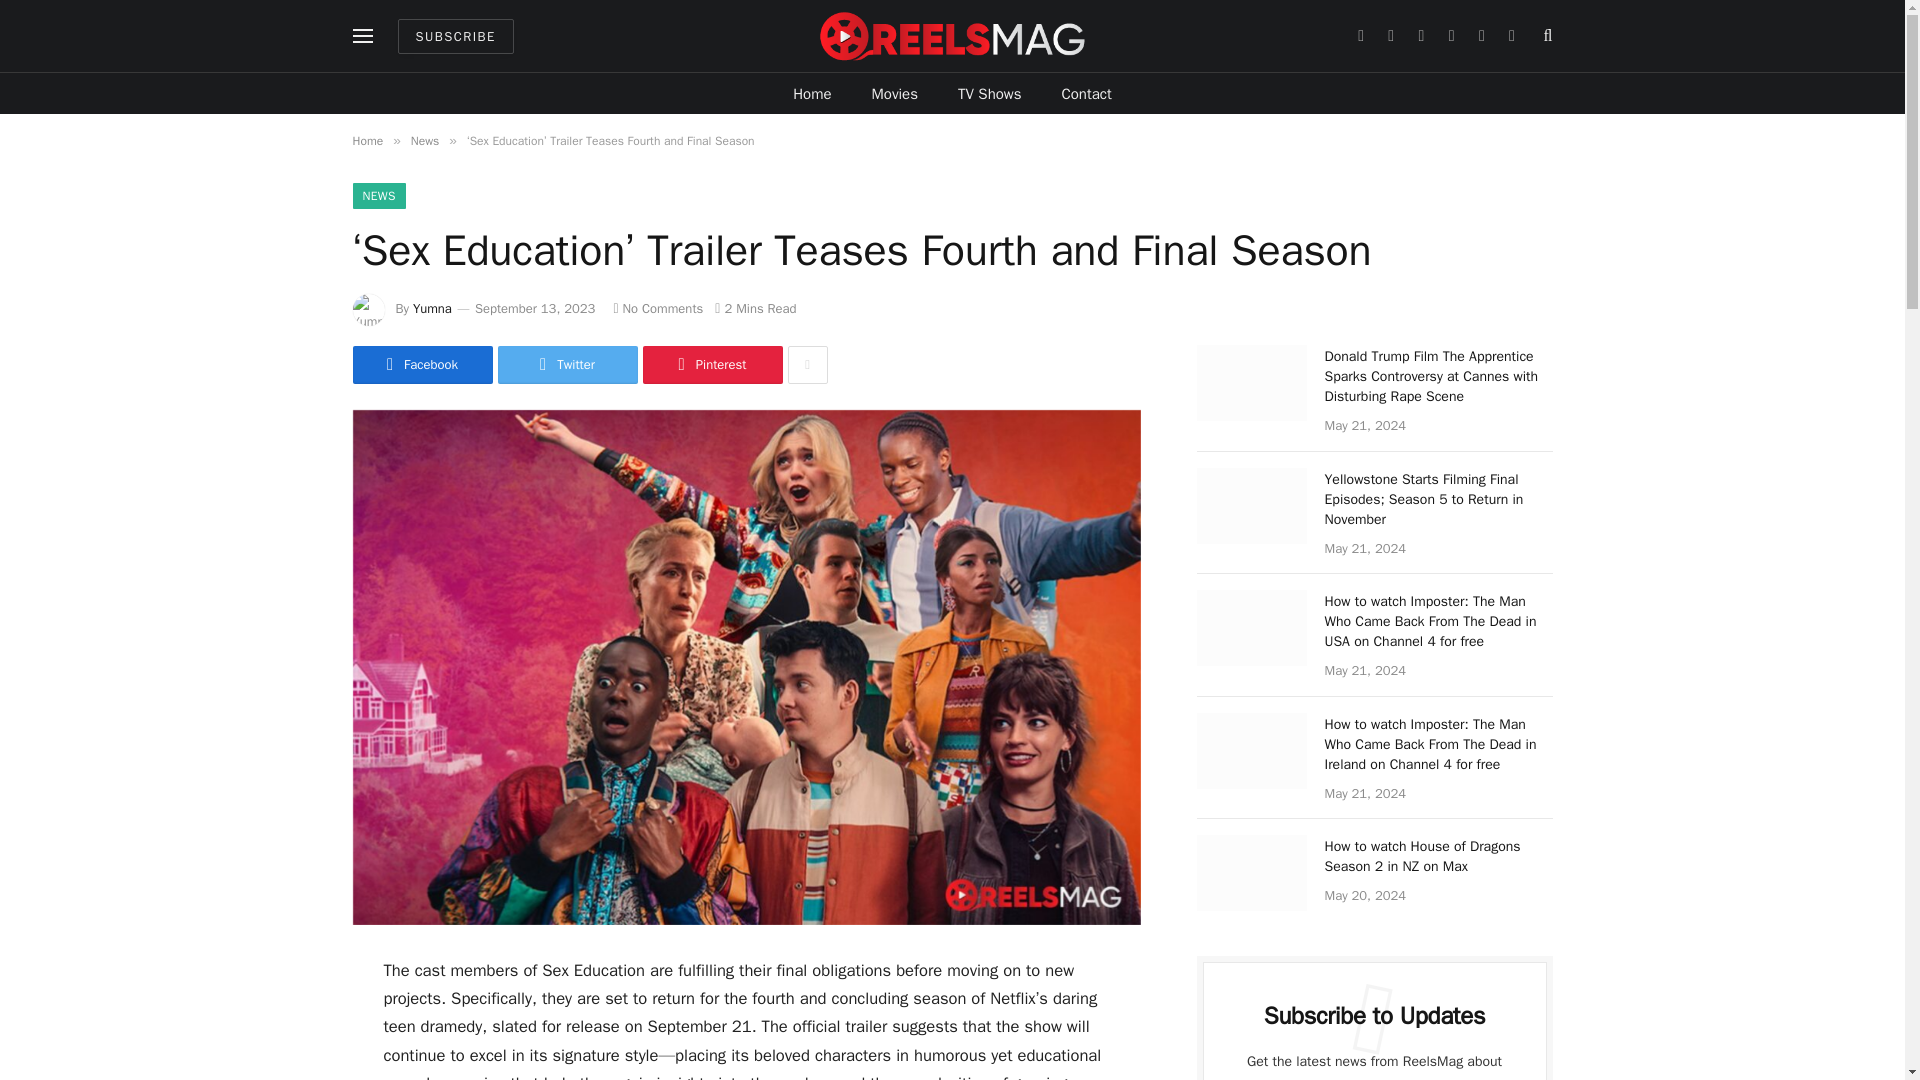 The height and width of the screenshot is (1080, 1920). I want to click on TV Shows, so click(990, 94).